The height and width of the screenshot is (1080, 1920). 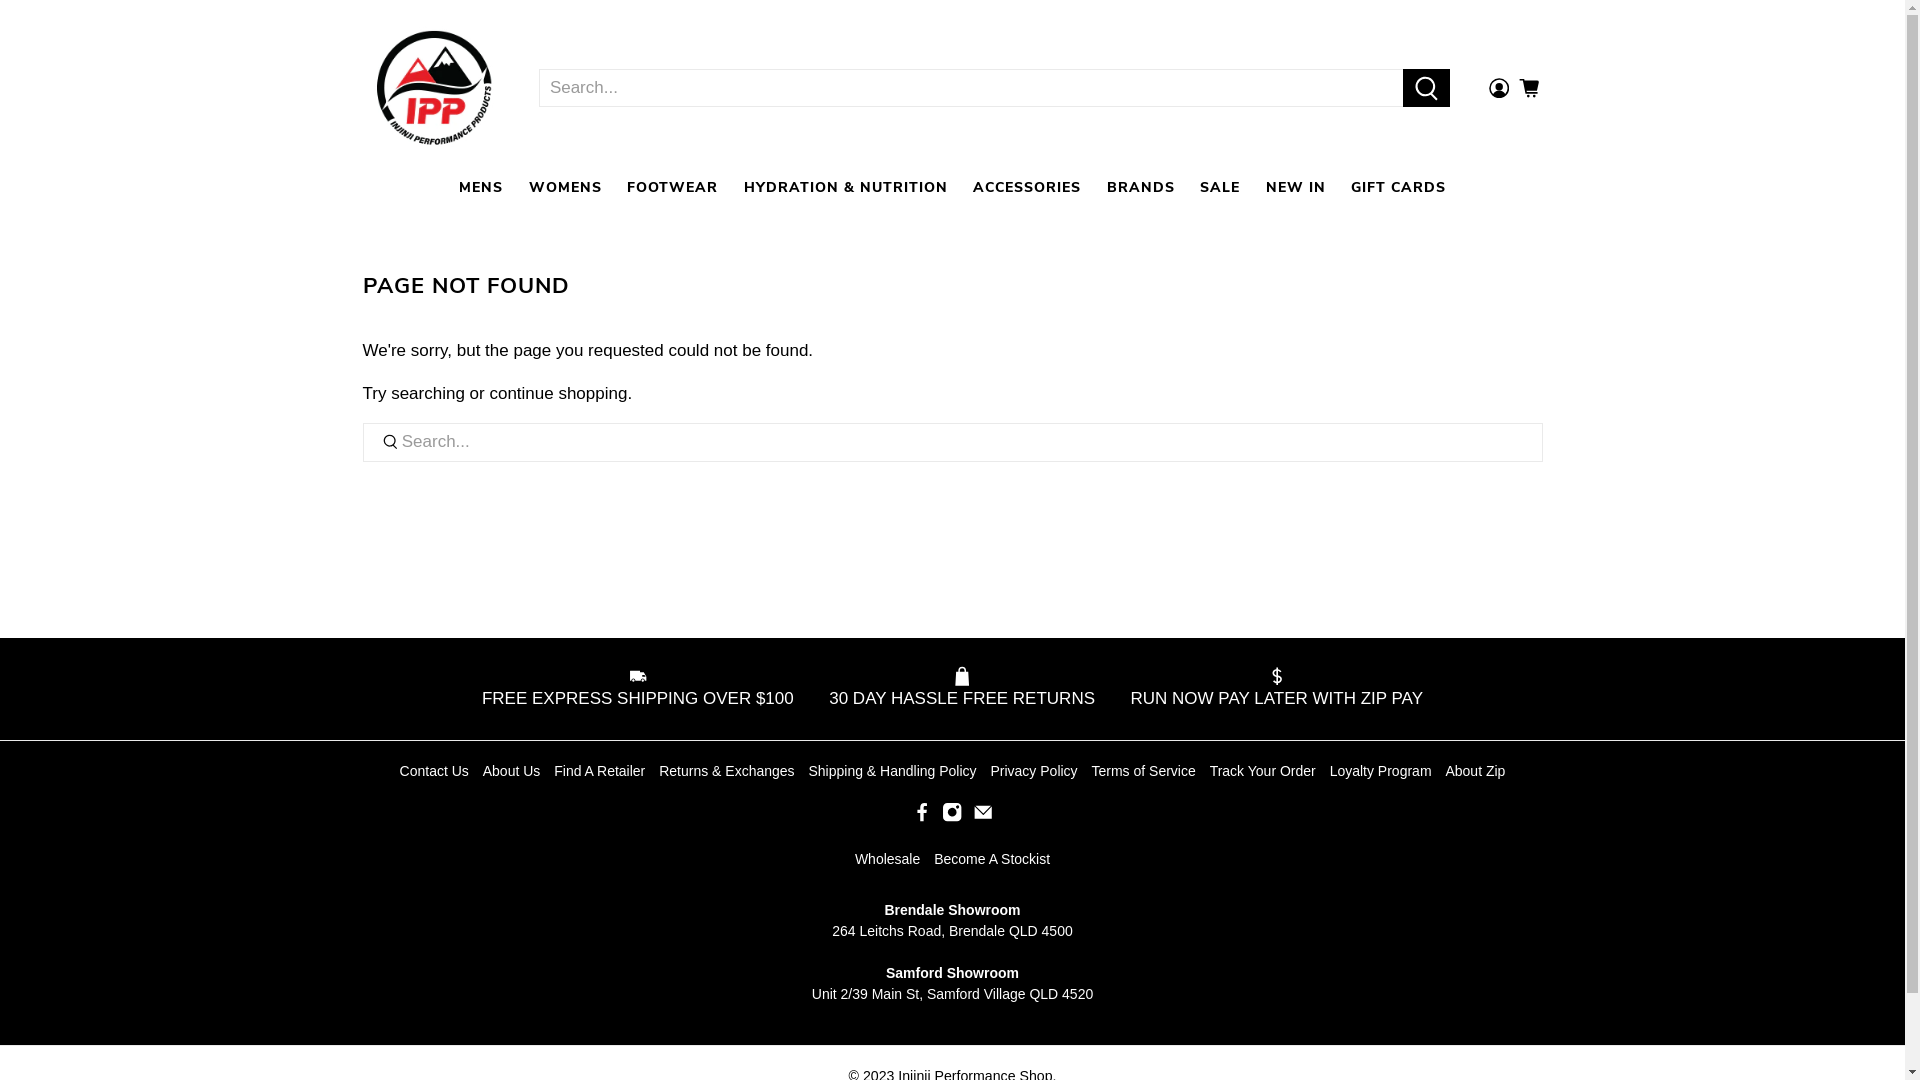 I want to click on MENS, so click(x=481, y=188).